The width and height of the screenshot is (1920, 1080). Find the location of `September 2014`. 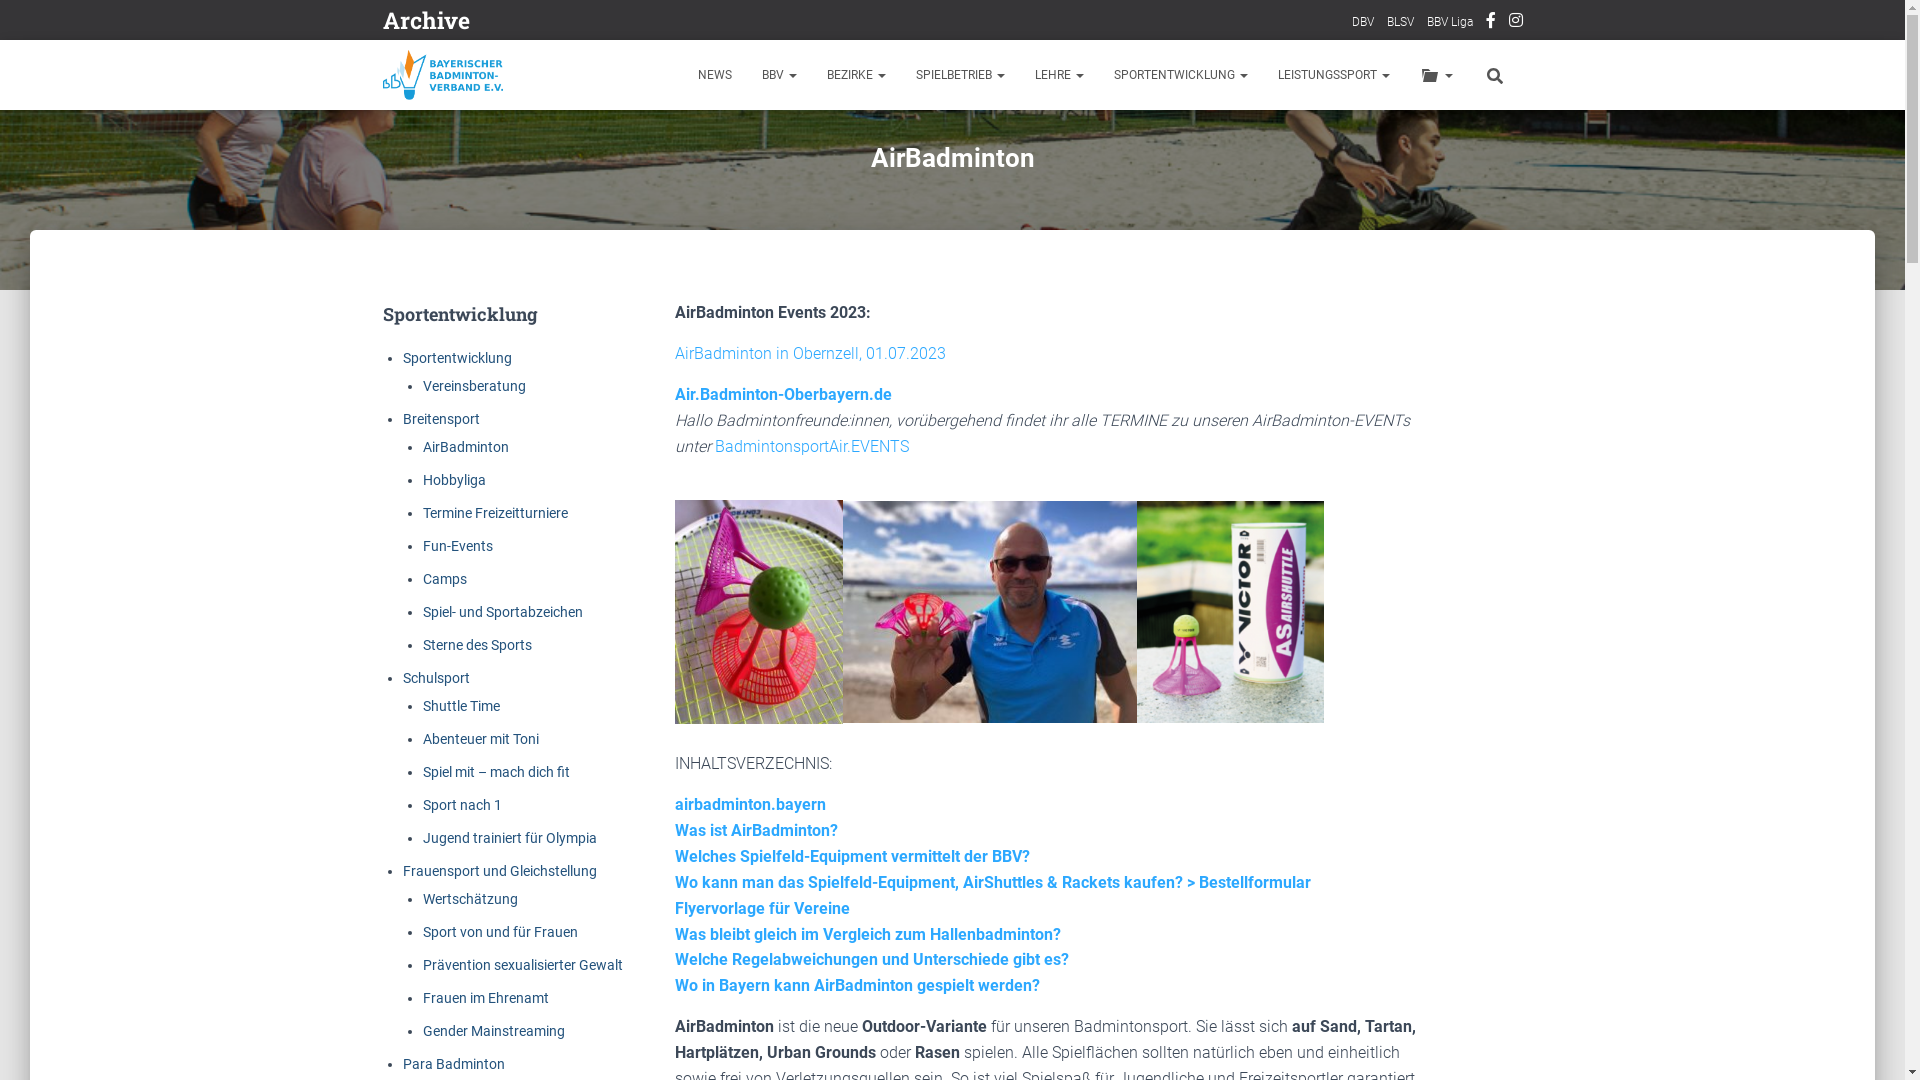

September 2014 is located at coordinates (638, 785).